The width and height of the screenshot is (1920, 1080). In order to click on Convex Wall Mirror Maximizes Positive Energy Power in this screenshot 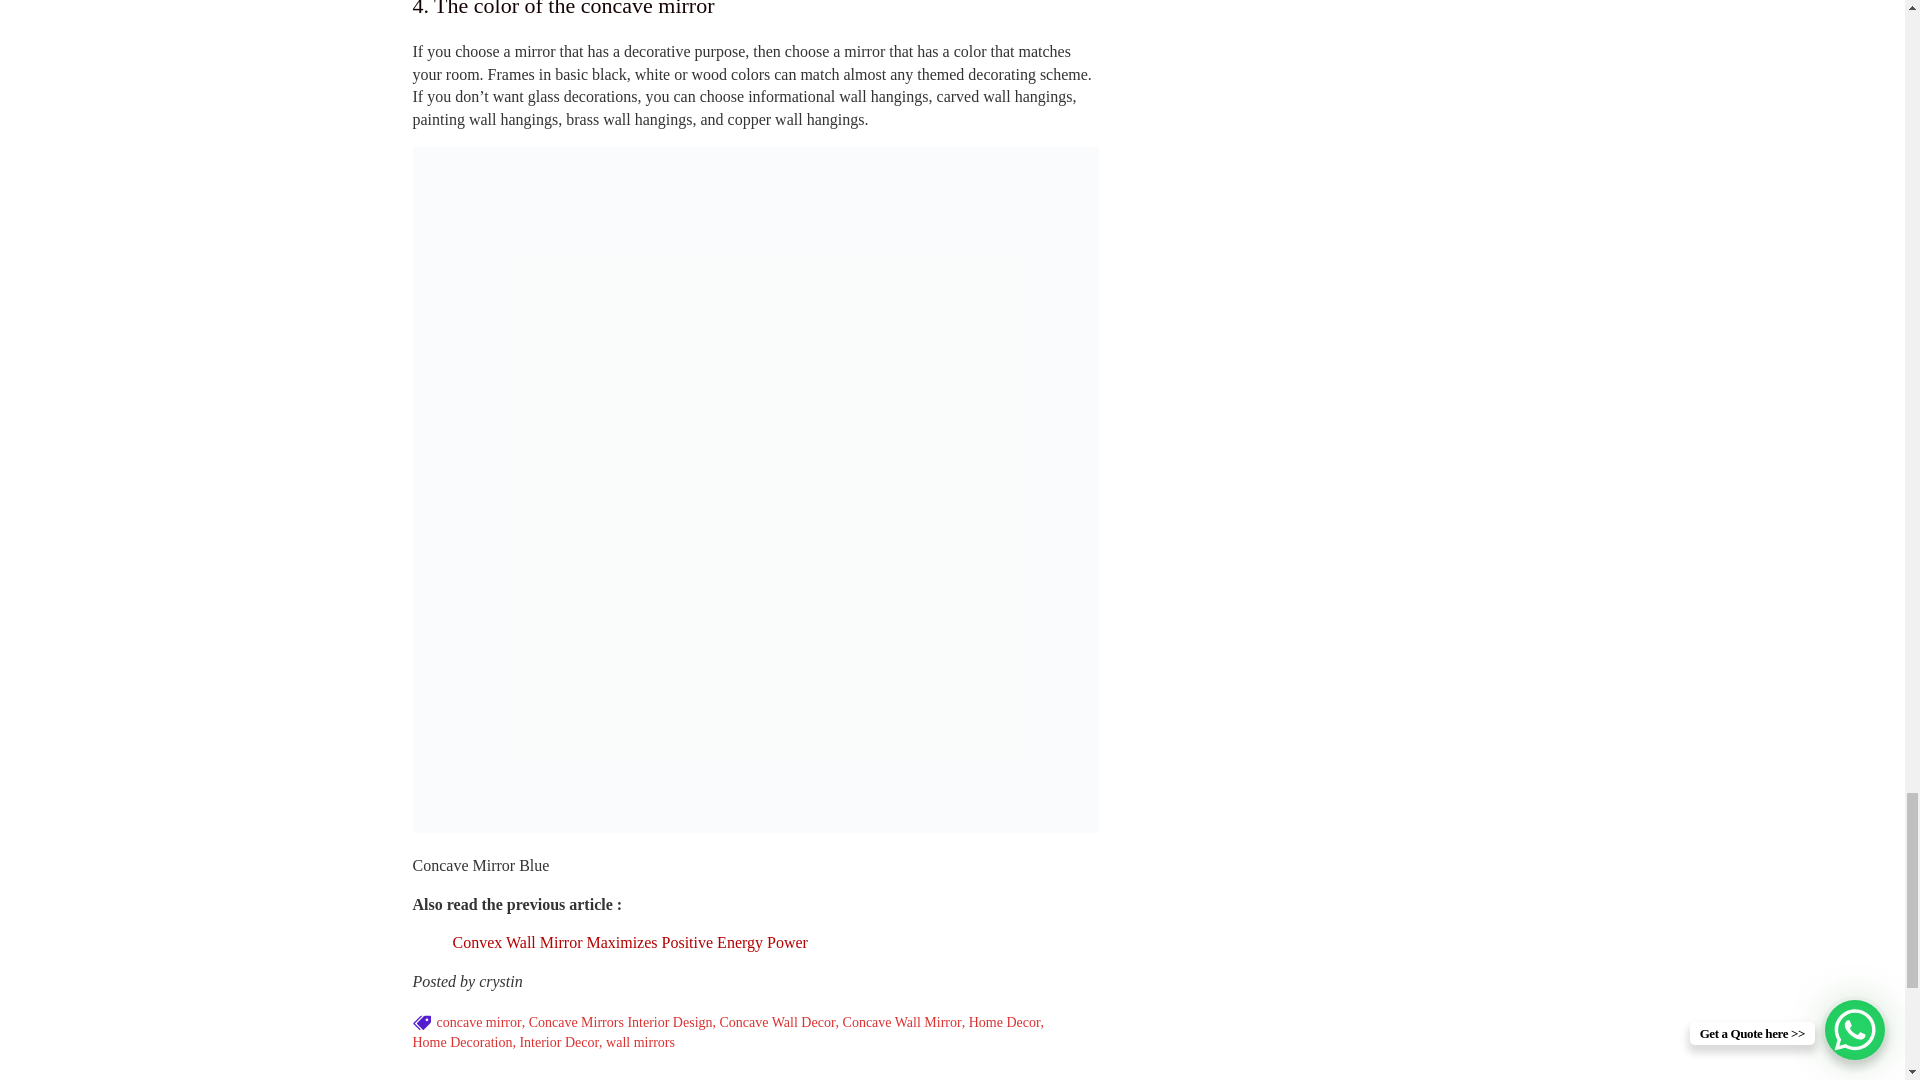, I will do `click(628, 942)`.